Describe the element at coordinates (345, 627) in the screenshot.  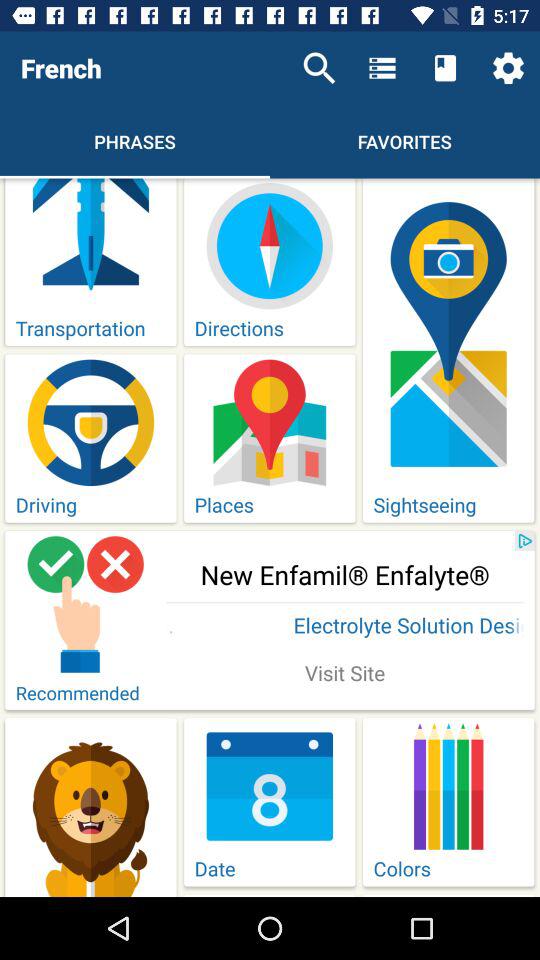
I see `select the electrolyte solution designed item` at that location.